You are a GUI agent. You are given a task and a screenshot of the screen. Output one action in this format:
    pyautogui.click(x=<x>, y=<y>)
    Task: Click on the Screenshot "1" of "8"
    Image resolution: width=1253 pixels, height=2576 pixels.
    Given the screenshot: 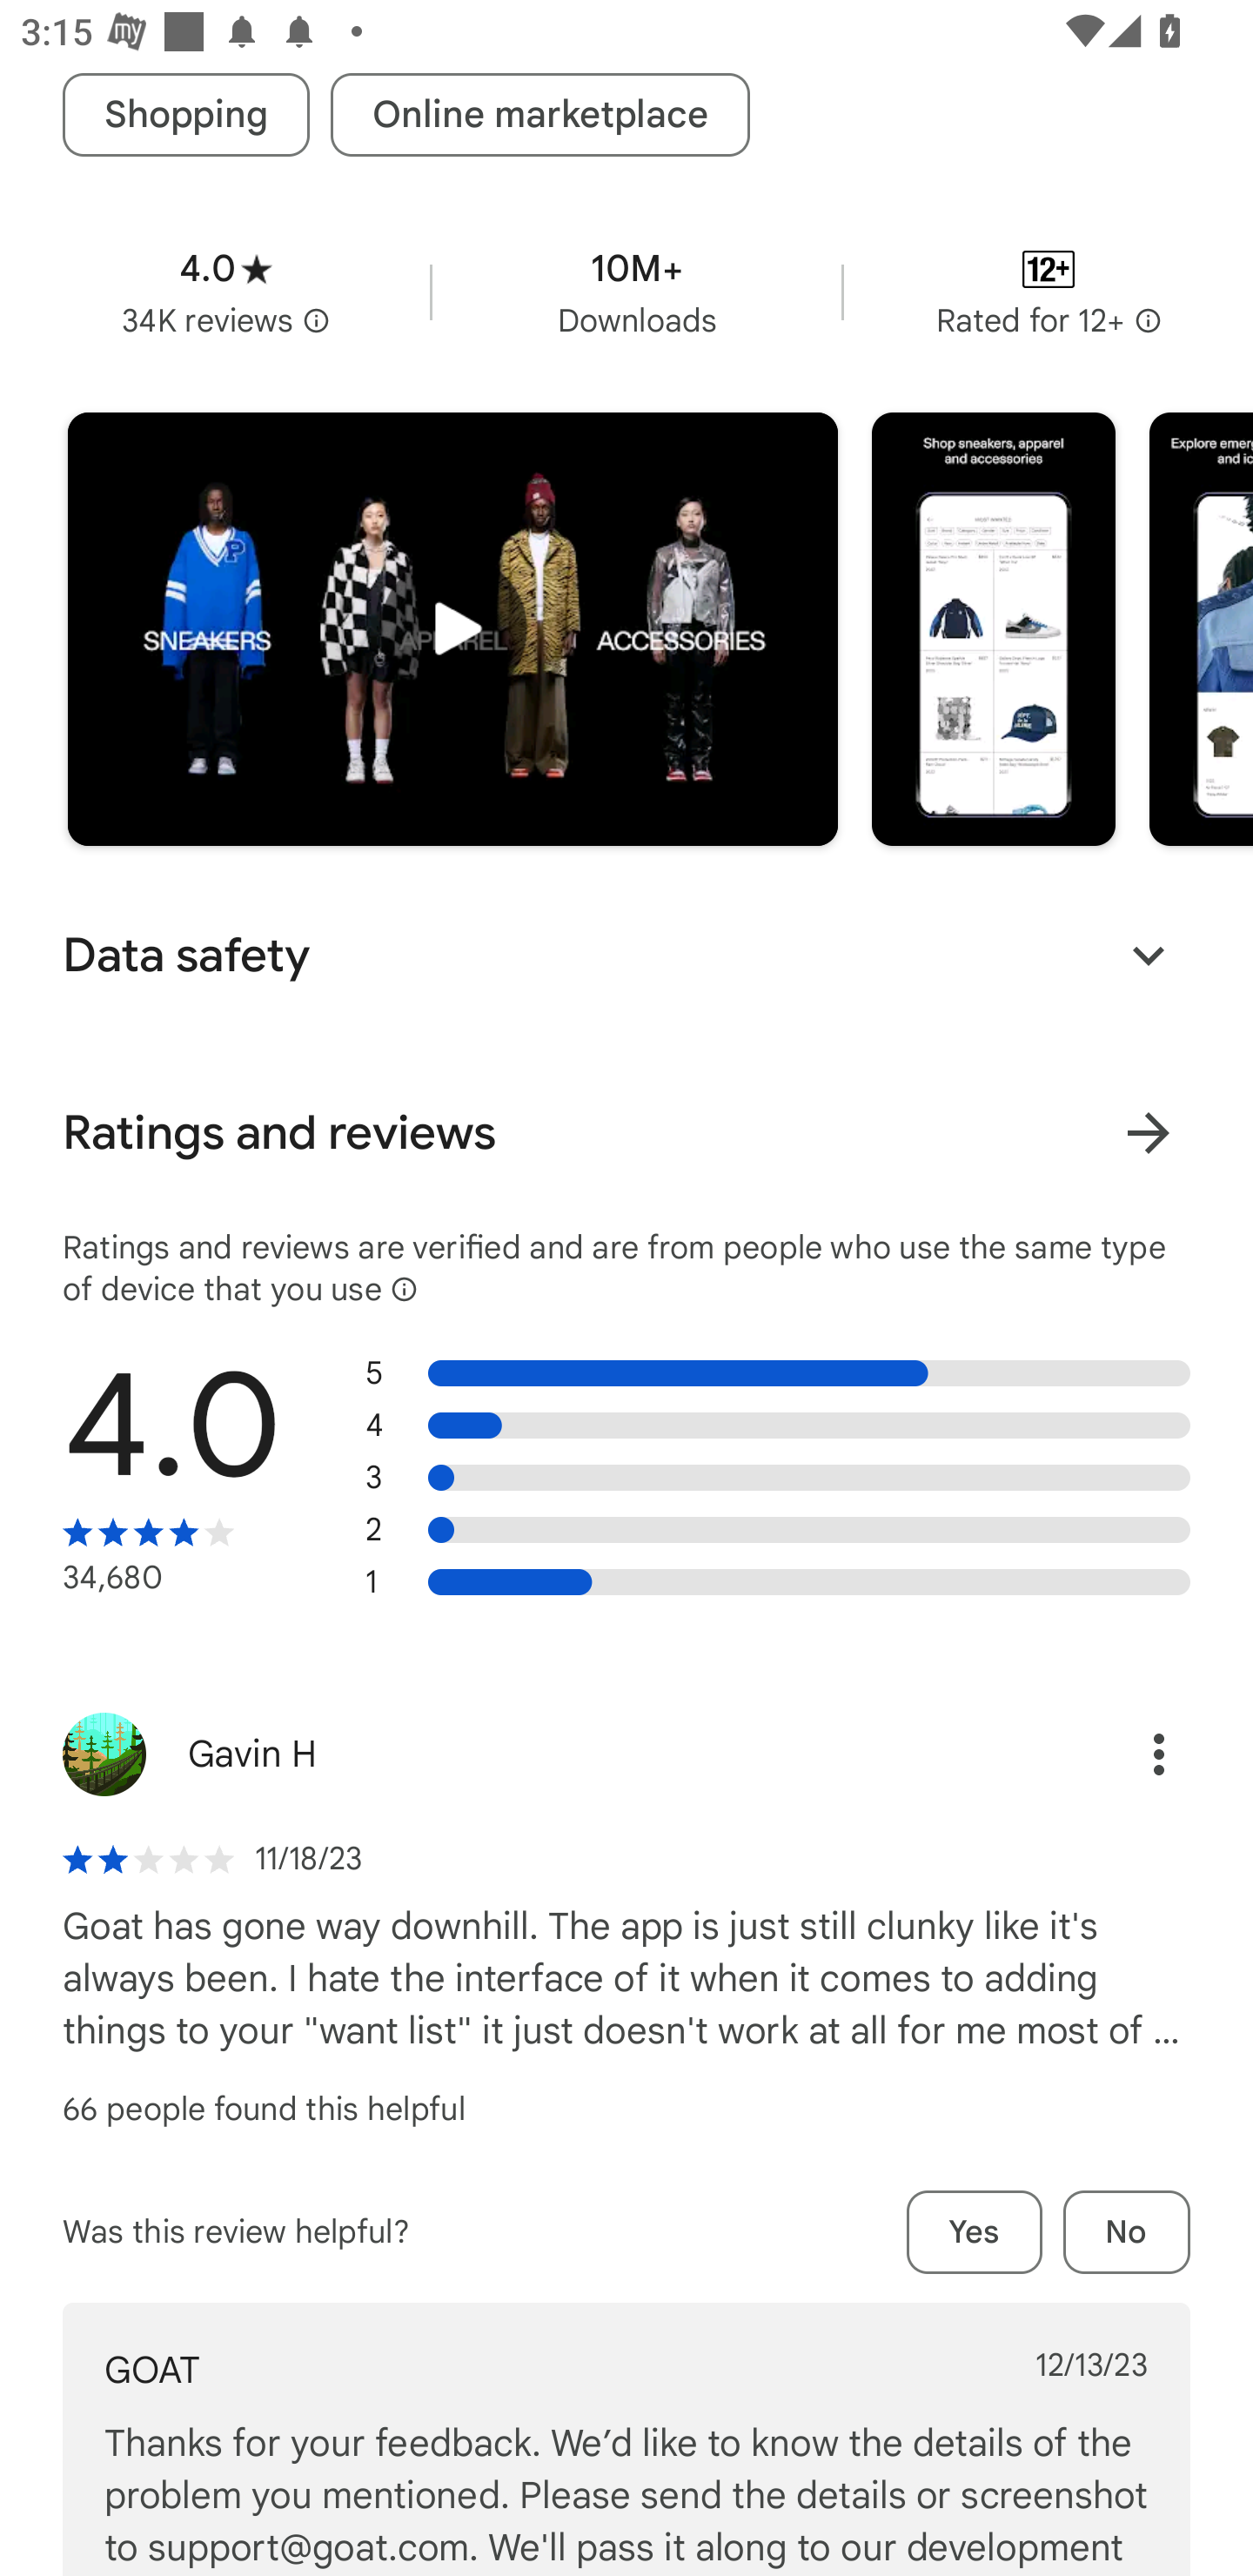 What is the action you would take?
    pyautogui.click(x=994, y=628)
    